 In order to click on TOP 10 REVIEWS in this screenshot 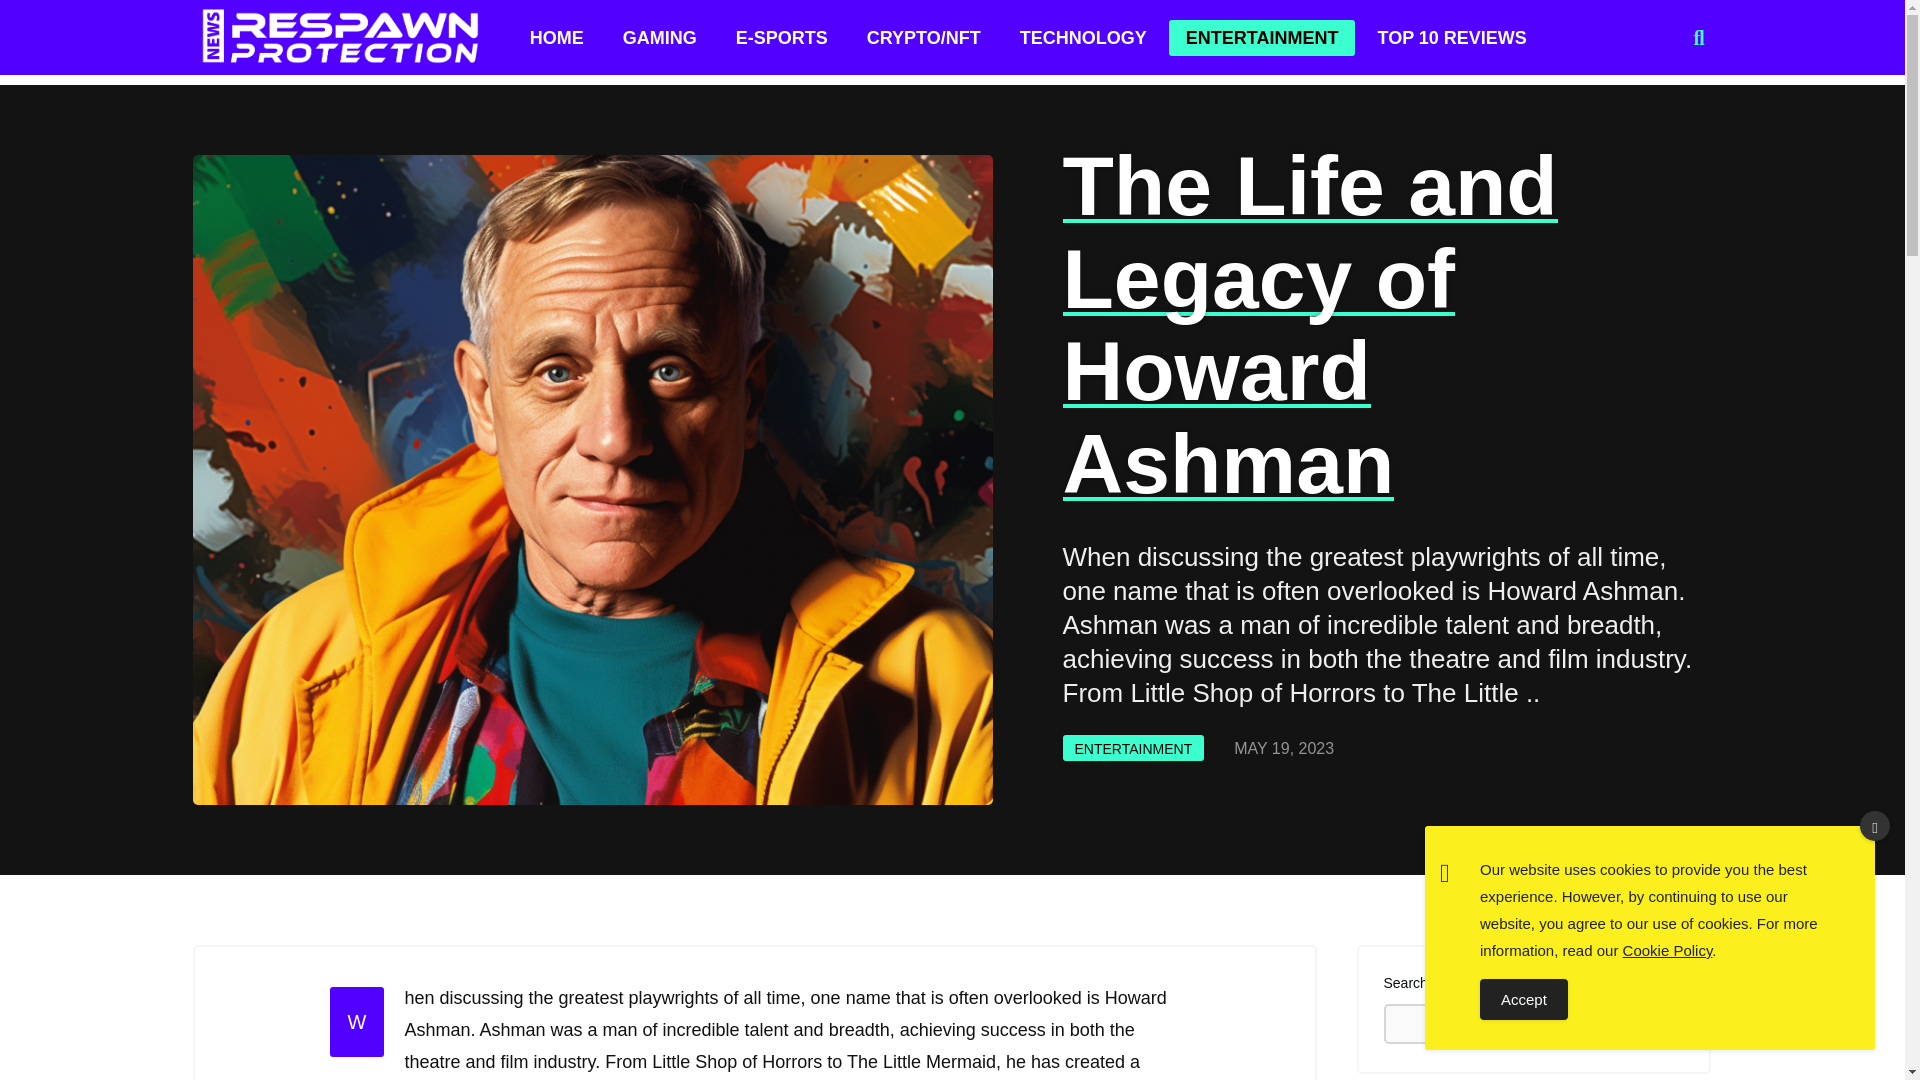, I will do `click(1451, 38)`.